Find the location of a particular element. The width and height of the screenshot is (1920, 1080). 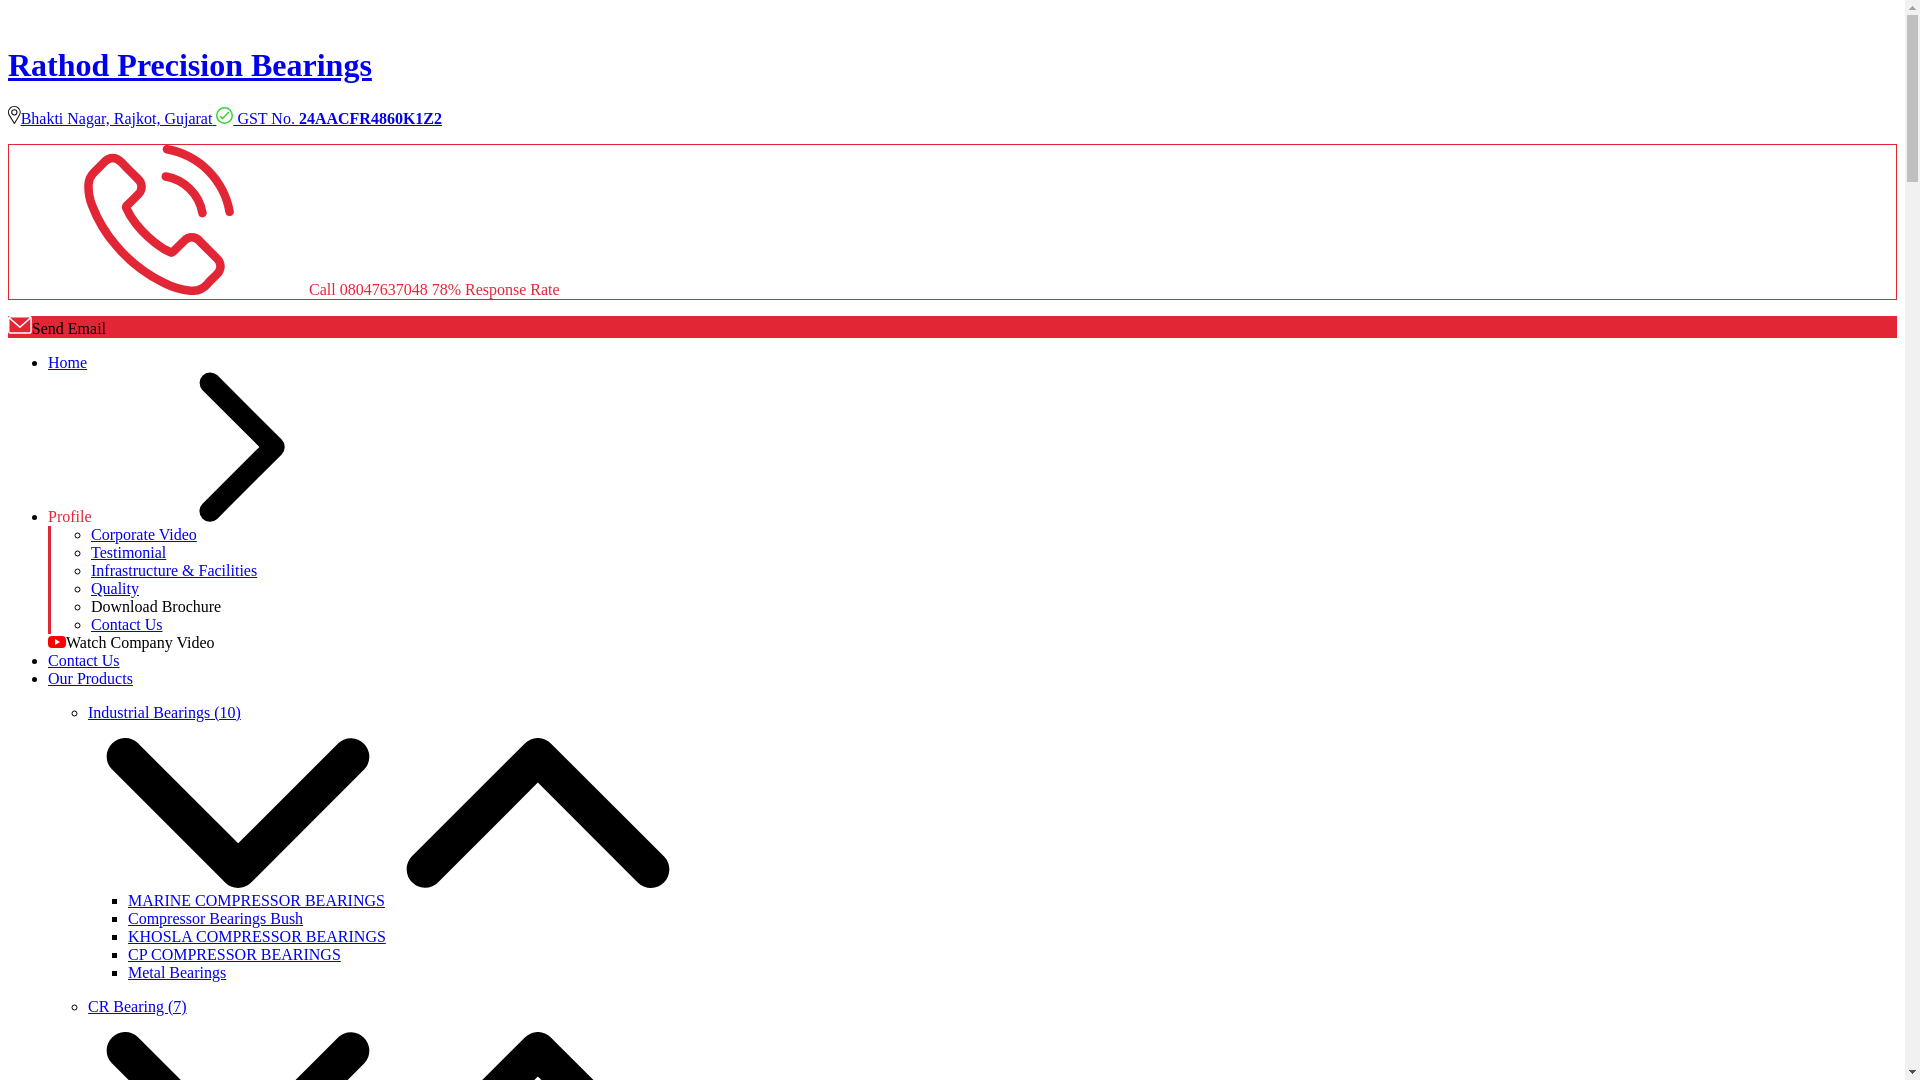

Testimonial is located at coordinates (128, 552).